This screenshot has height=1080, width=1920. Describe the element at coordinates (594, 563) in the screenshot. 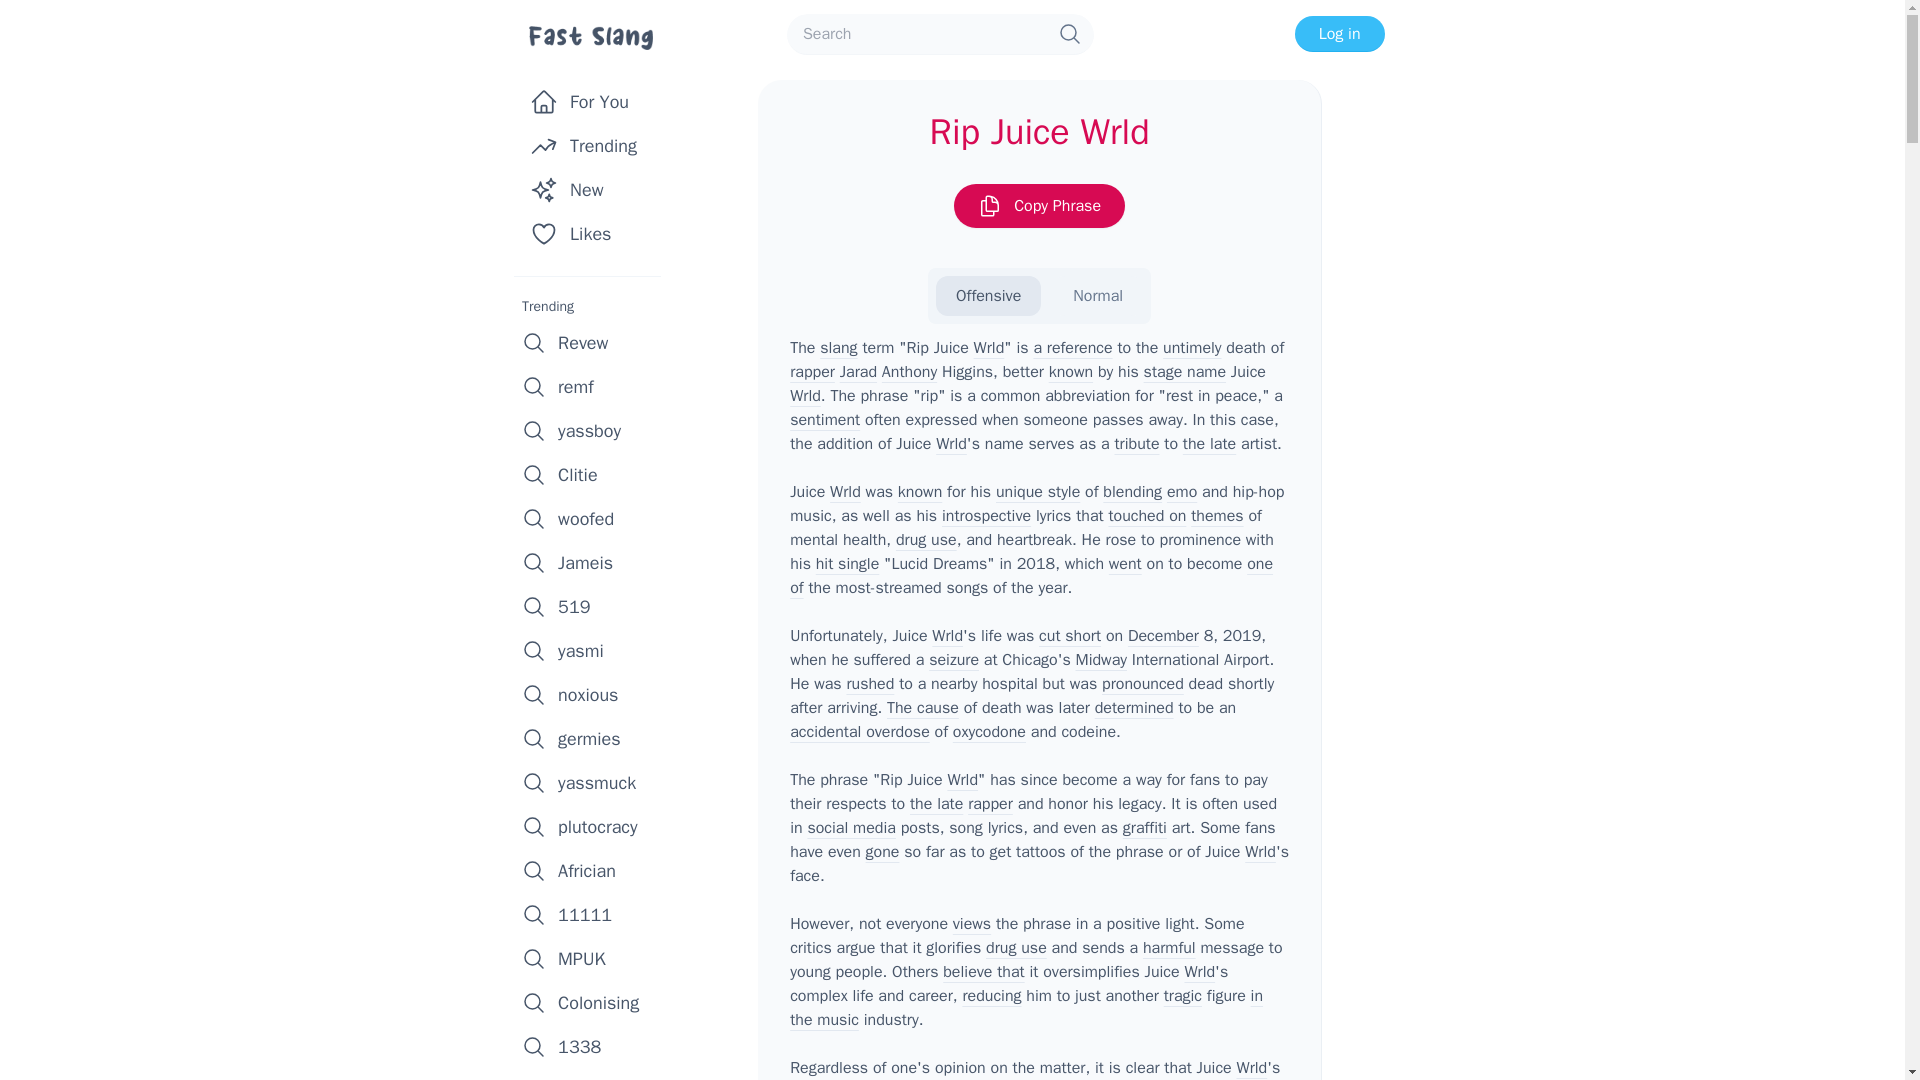

I see `Jameis` at that location.